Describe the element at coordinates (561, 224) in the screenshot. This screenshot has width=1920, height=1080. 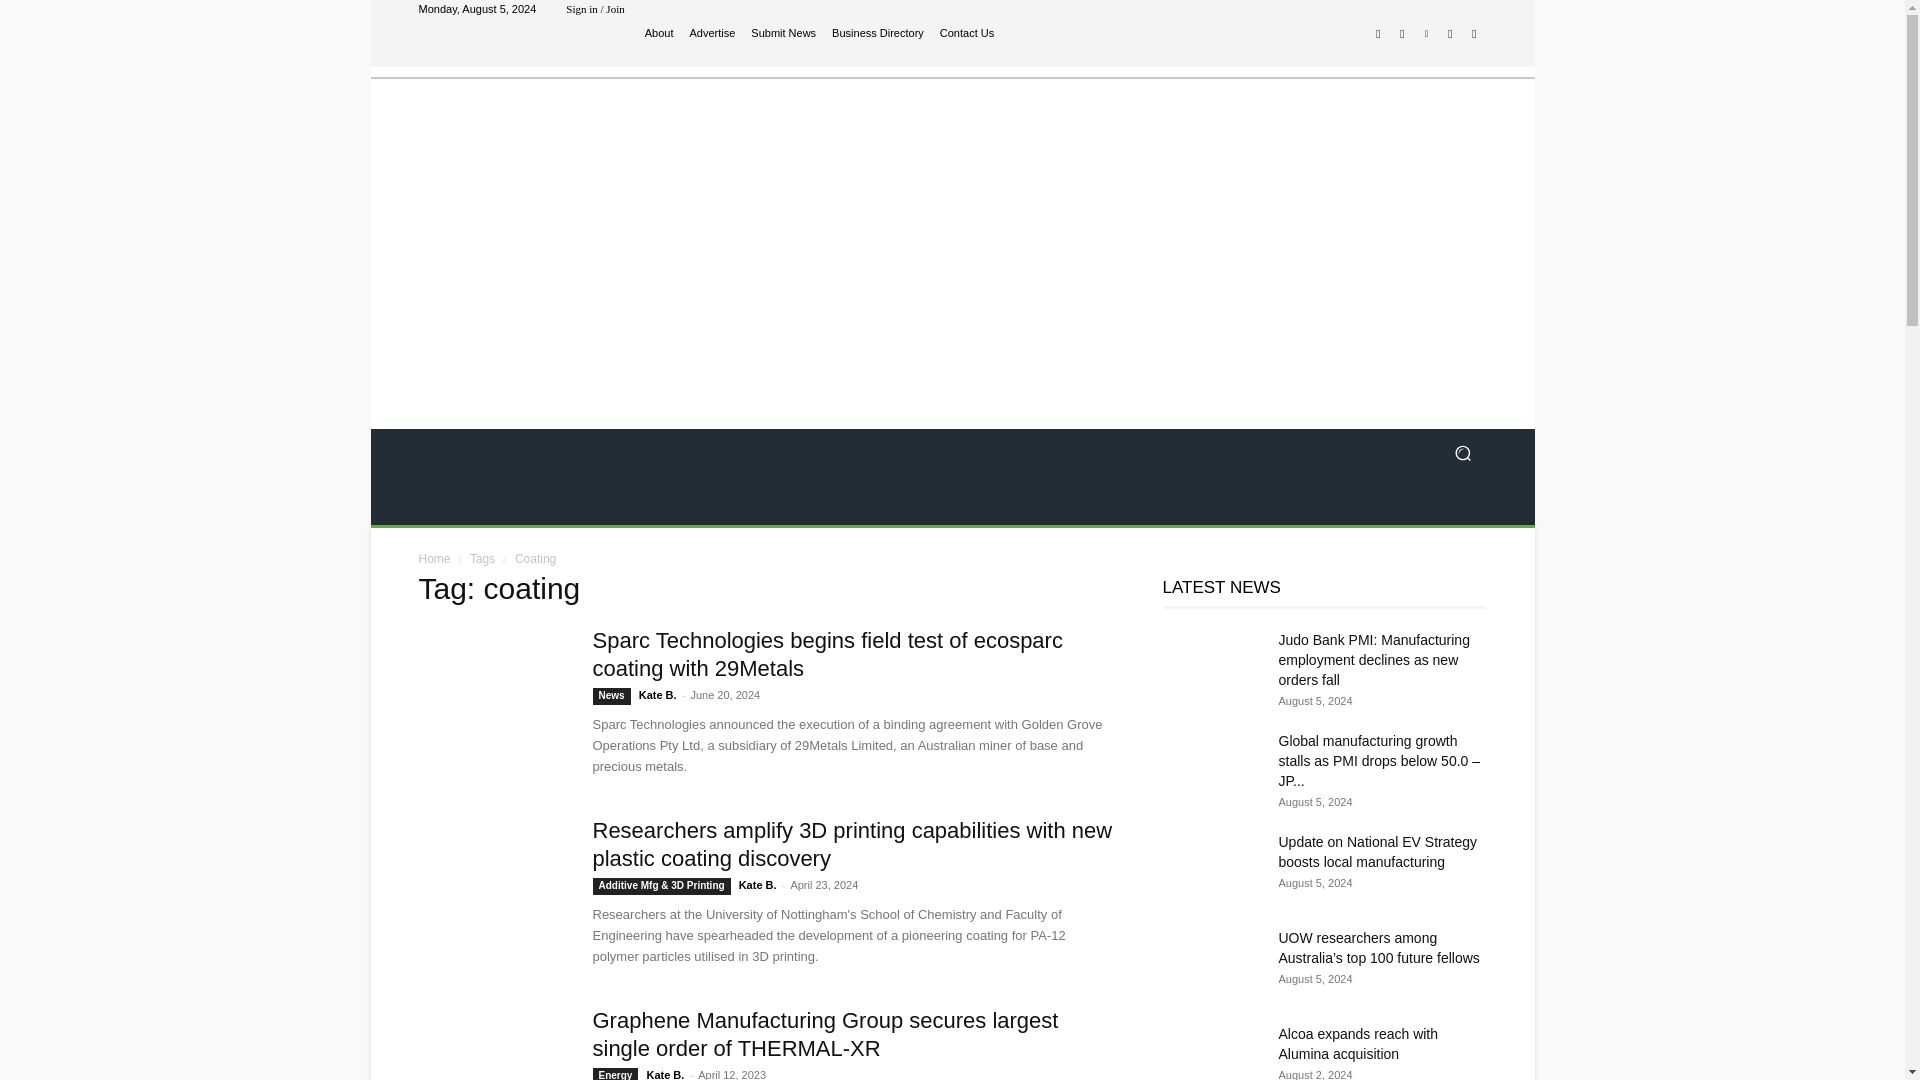
I see `Australian Manufacturing` at that location.